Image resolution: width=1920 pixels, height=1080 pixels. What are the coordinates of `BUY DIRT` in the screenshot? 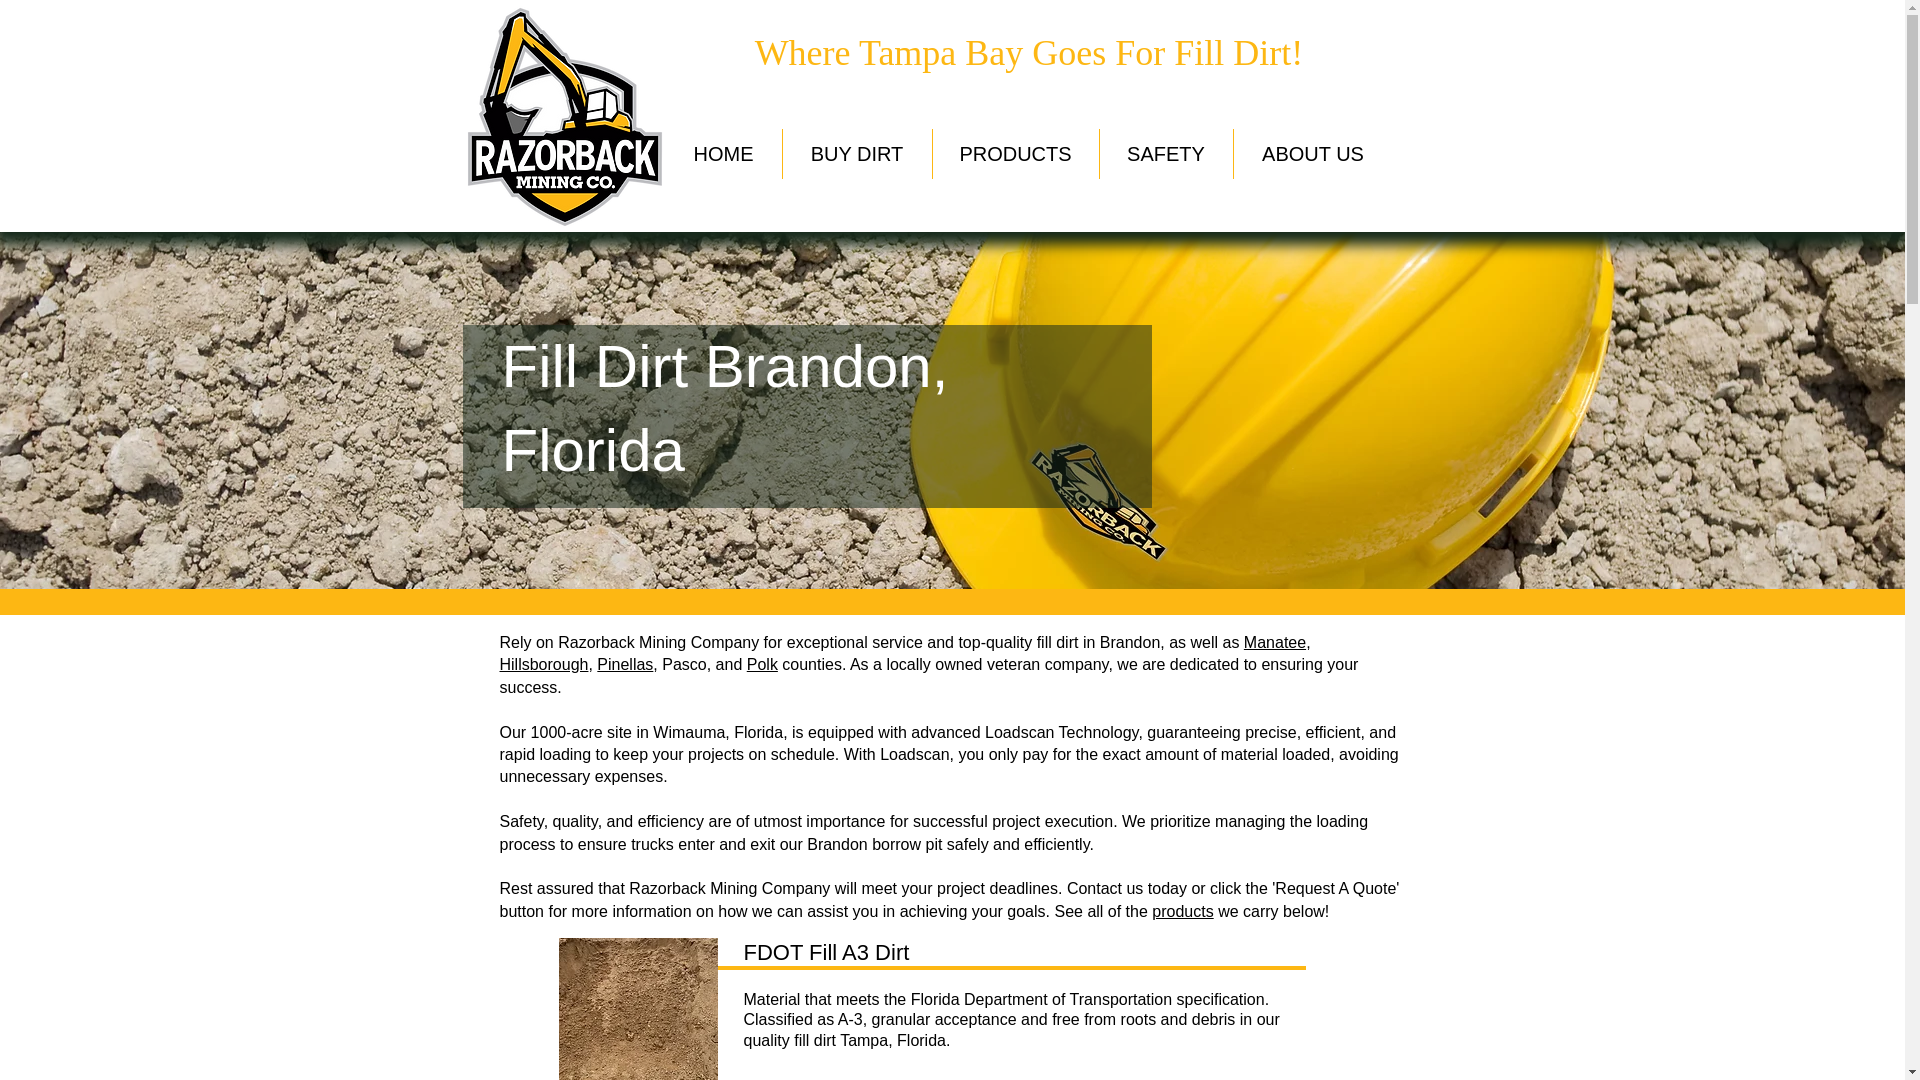 It's located at (856, 154).